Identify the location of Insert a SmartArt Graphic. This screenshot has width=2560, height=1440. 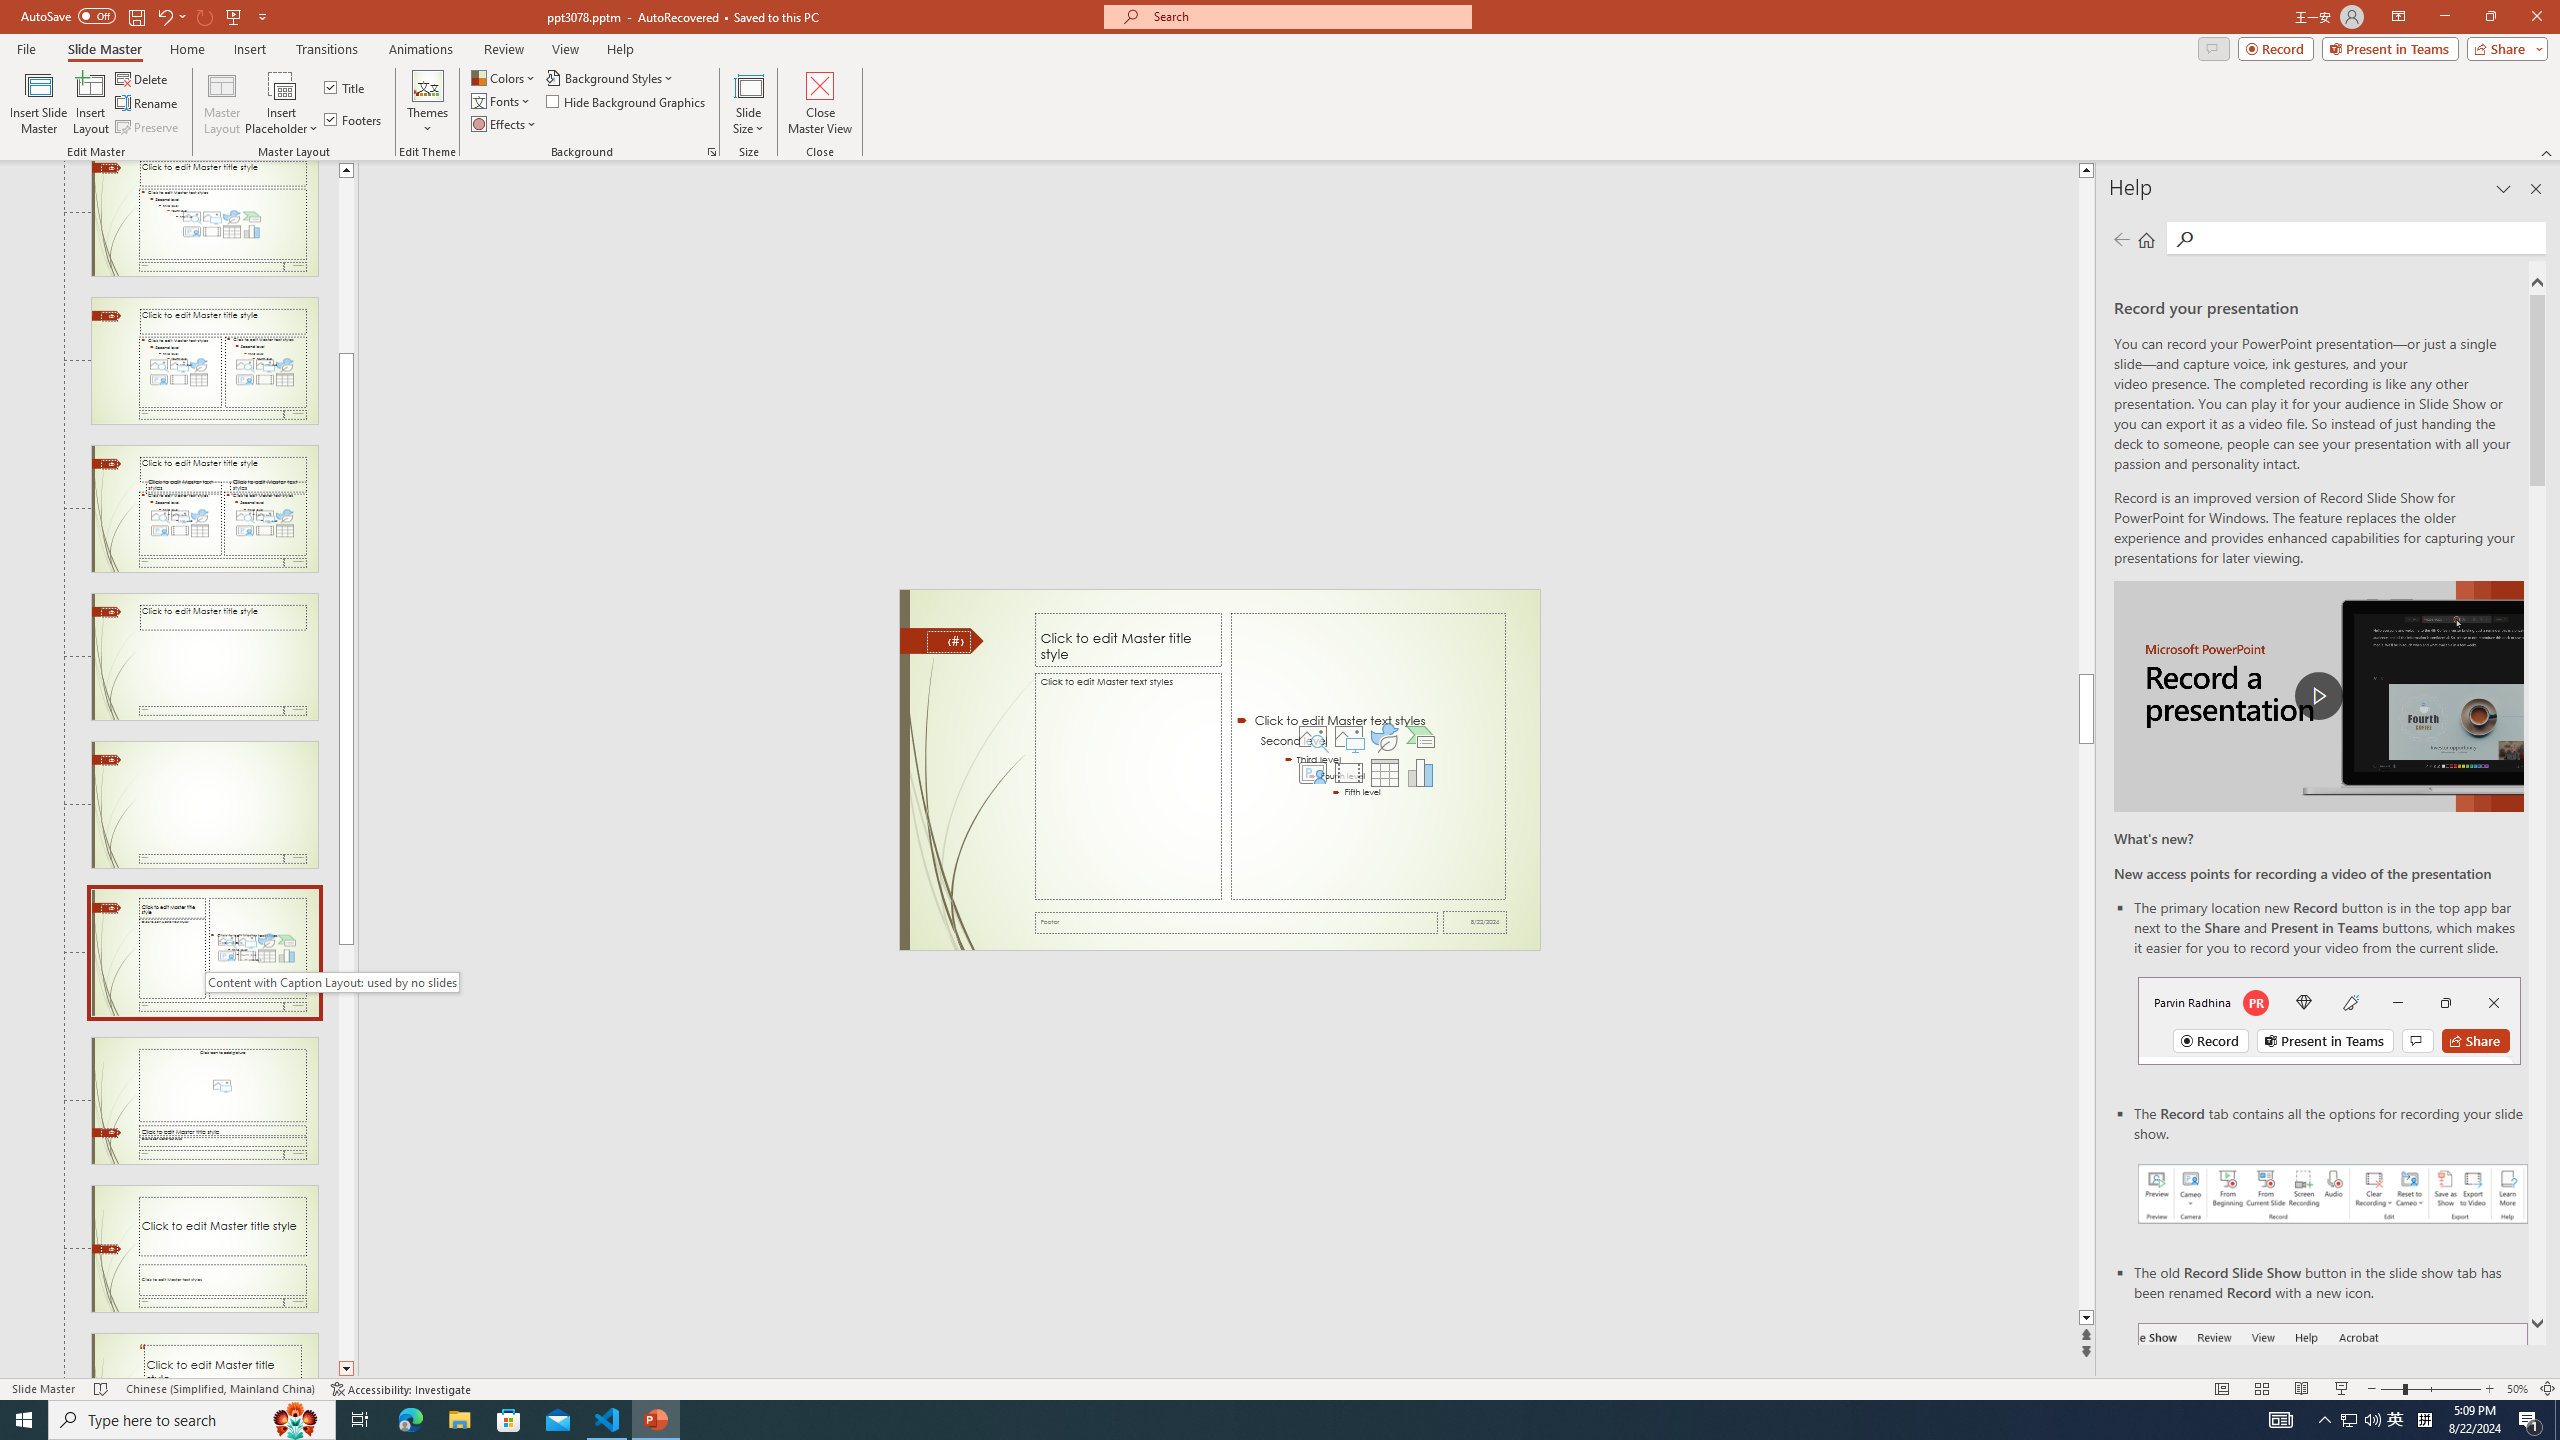
(1420, 737).